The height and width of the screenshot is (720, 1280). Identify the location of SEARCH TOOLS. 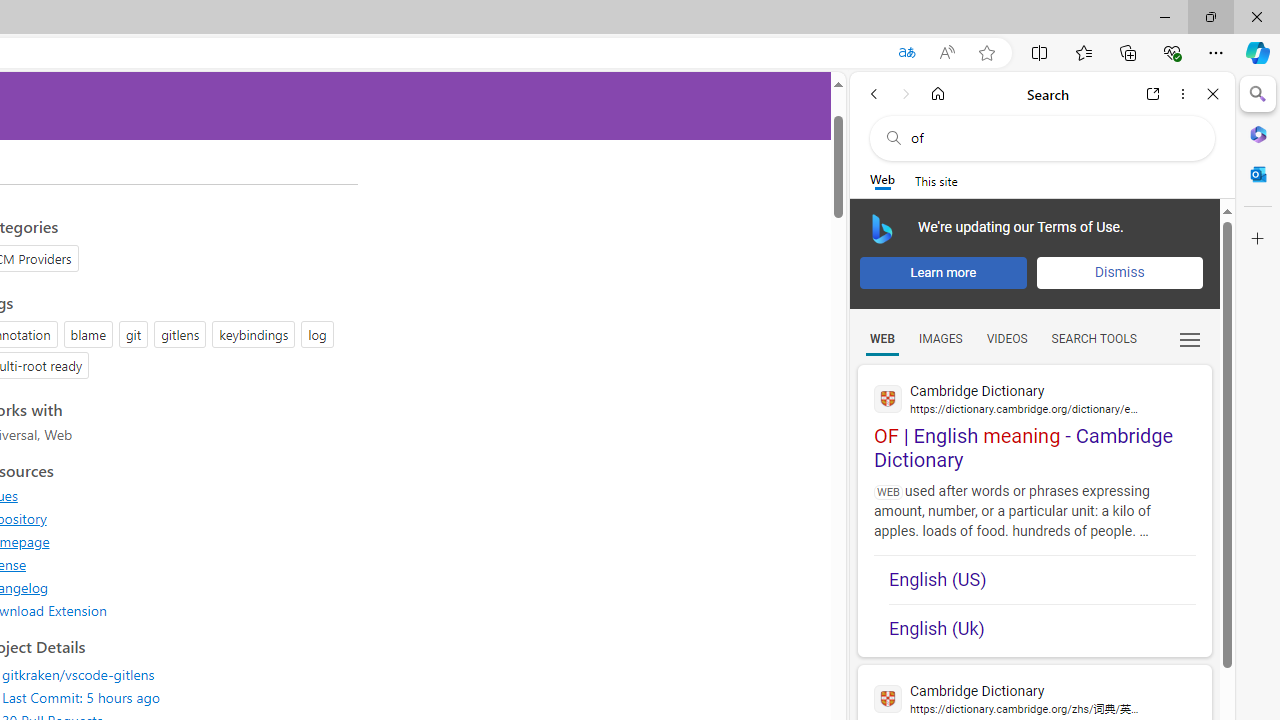
(1093, 339).